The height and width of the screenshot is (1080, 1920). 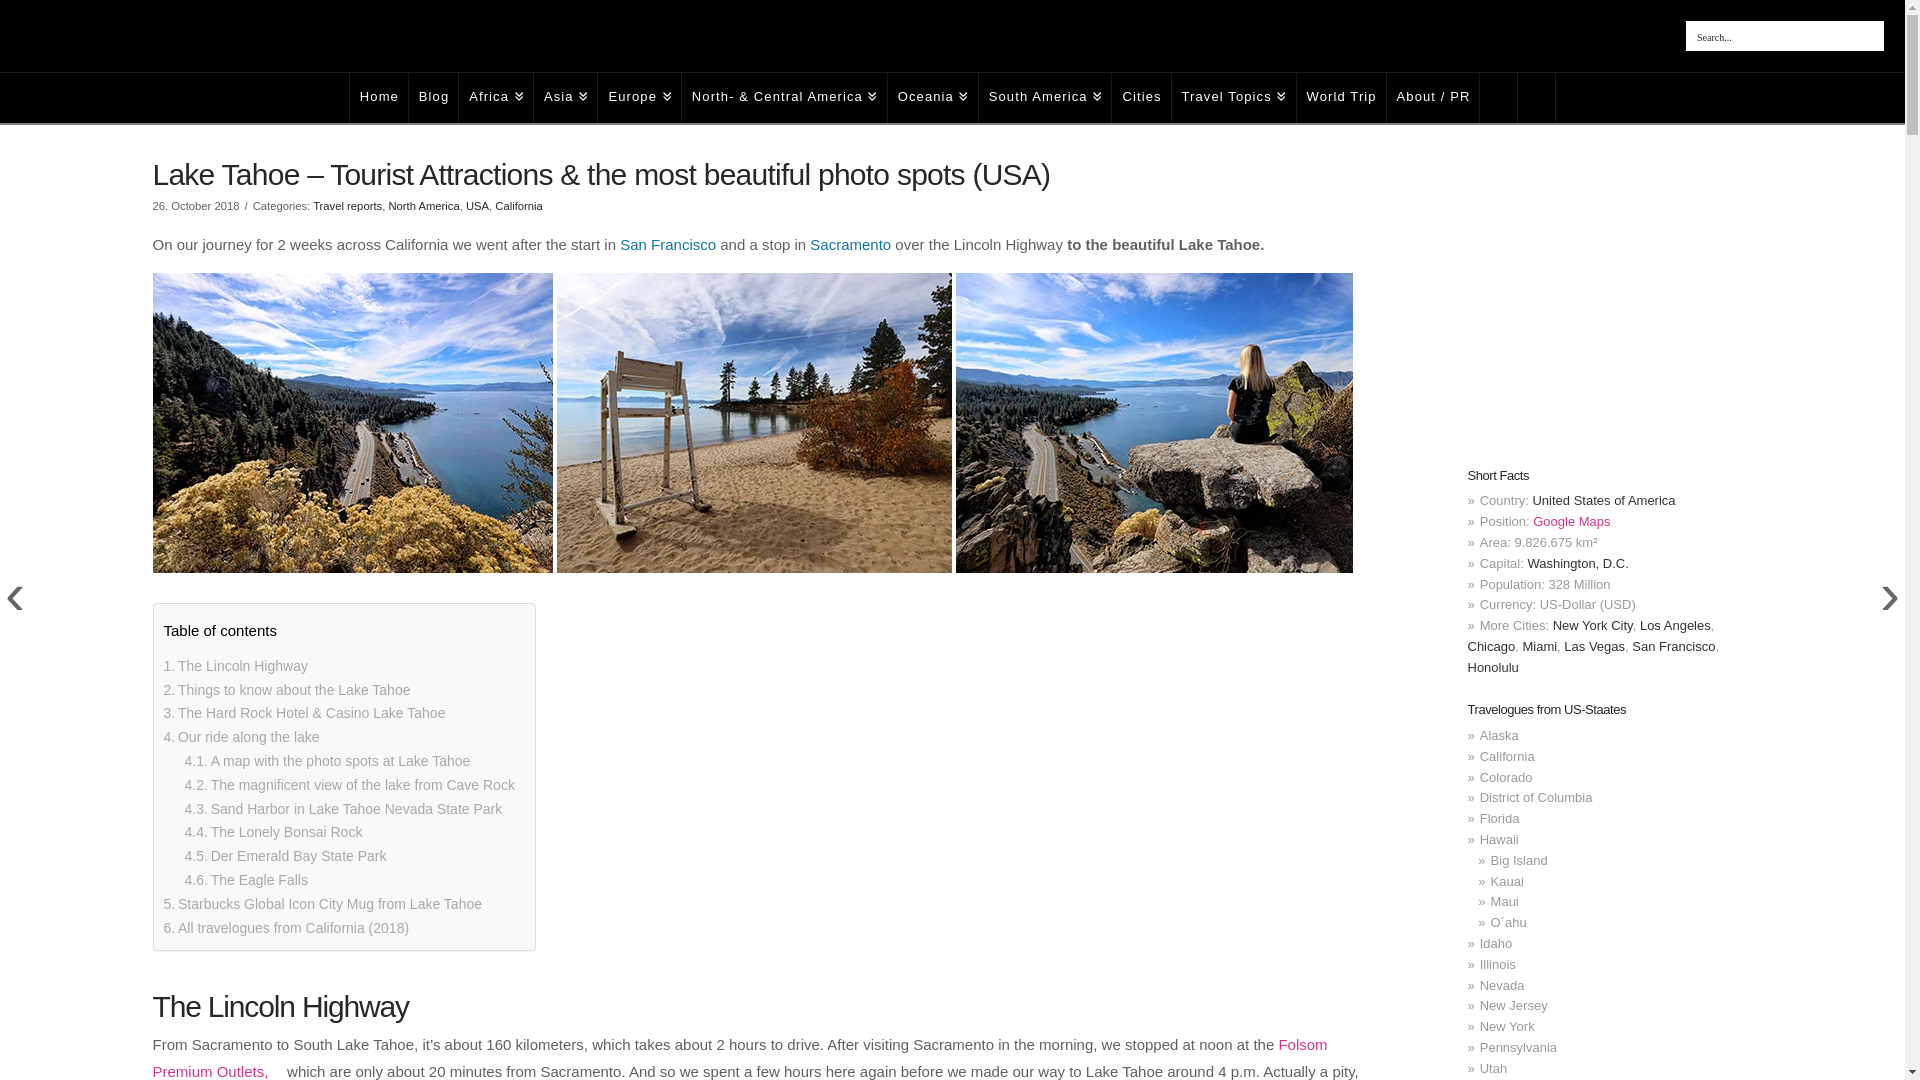 What do you see at coordinates (639, 98) in the screenshot?
I see `Europe` at bounding box center [639, 98].